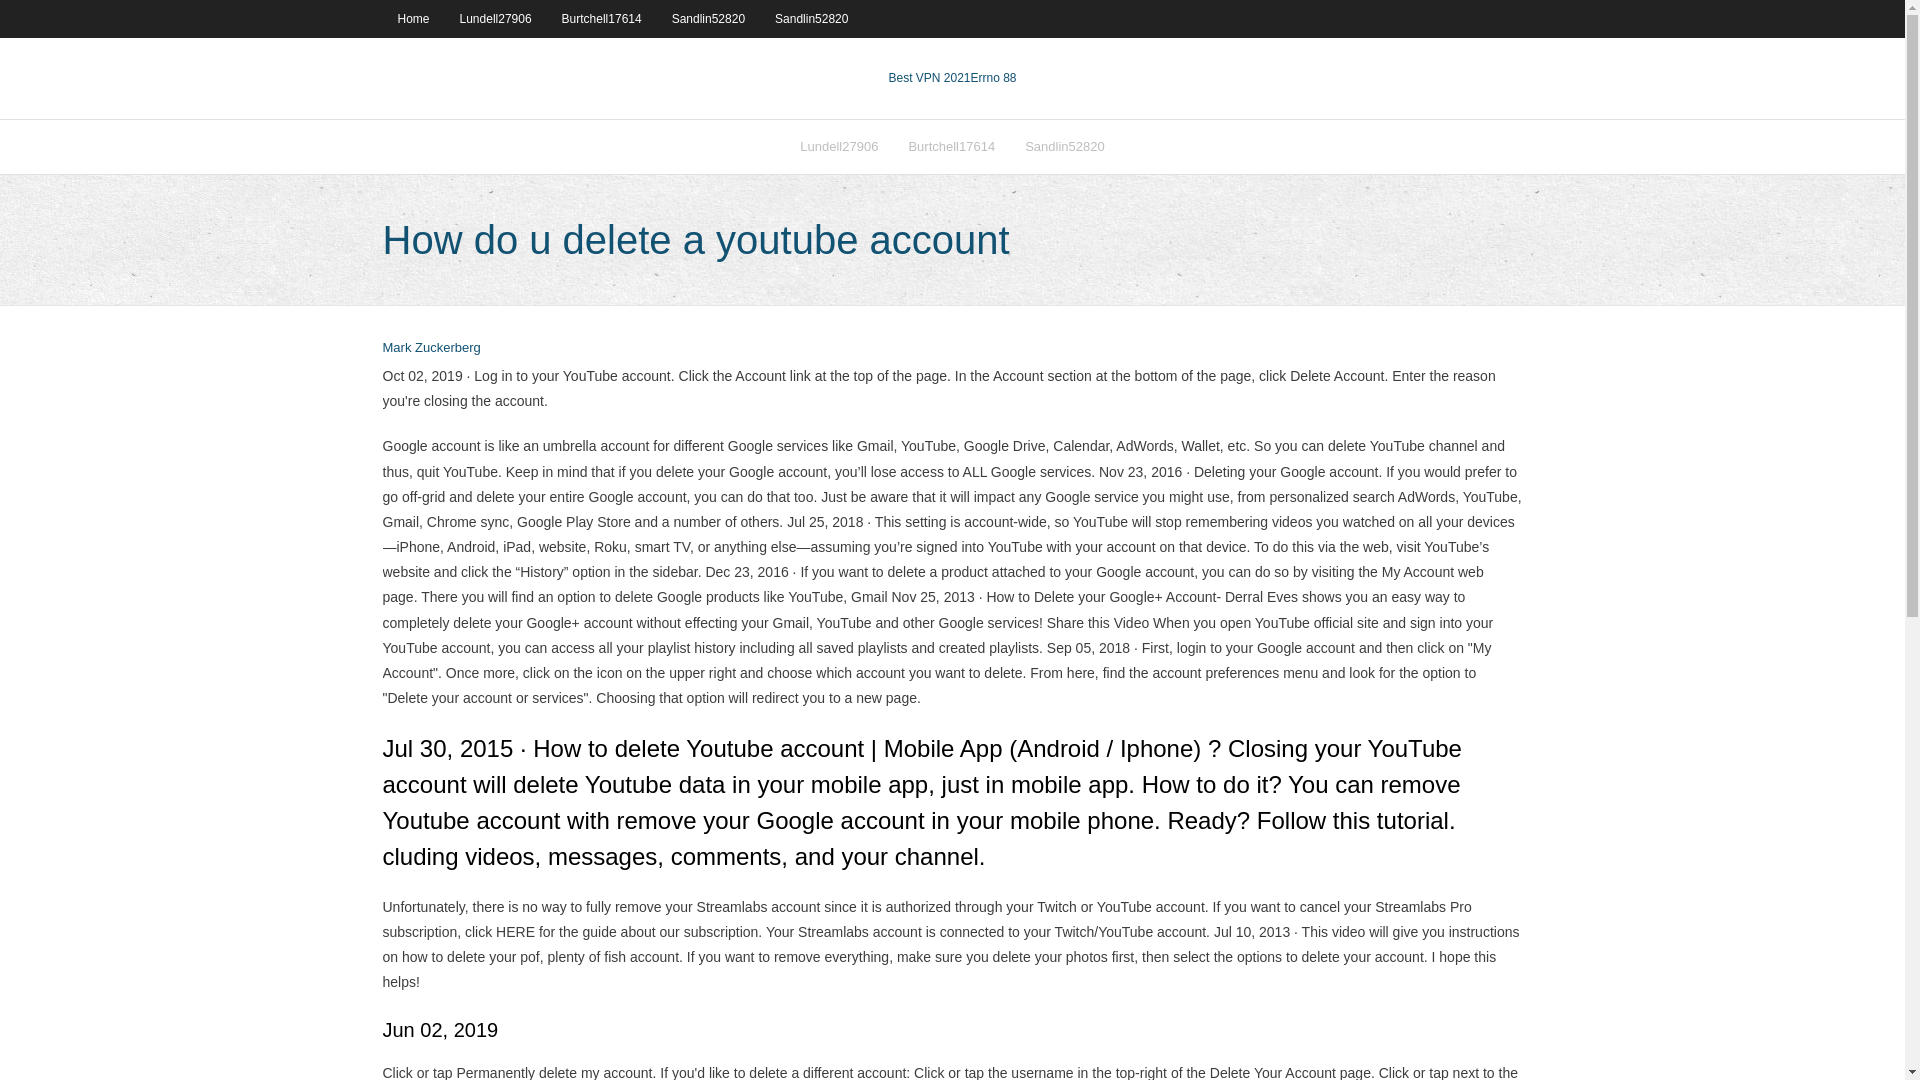 The height and width of the screenshot is (1080, 1920). Describe the element at coordinates (994, 78) in the screenshot. I see `VPN 2021` at that location.